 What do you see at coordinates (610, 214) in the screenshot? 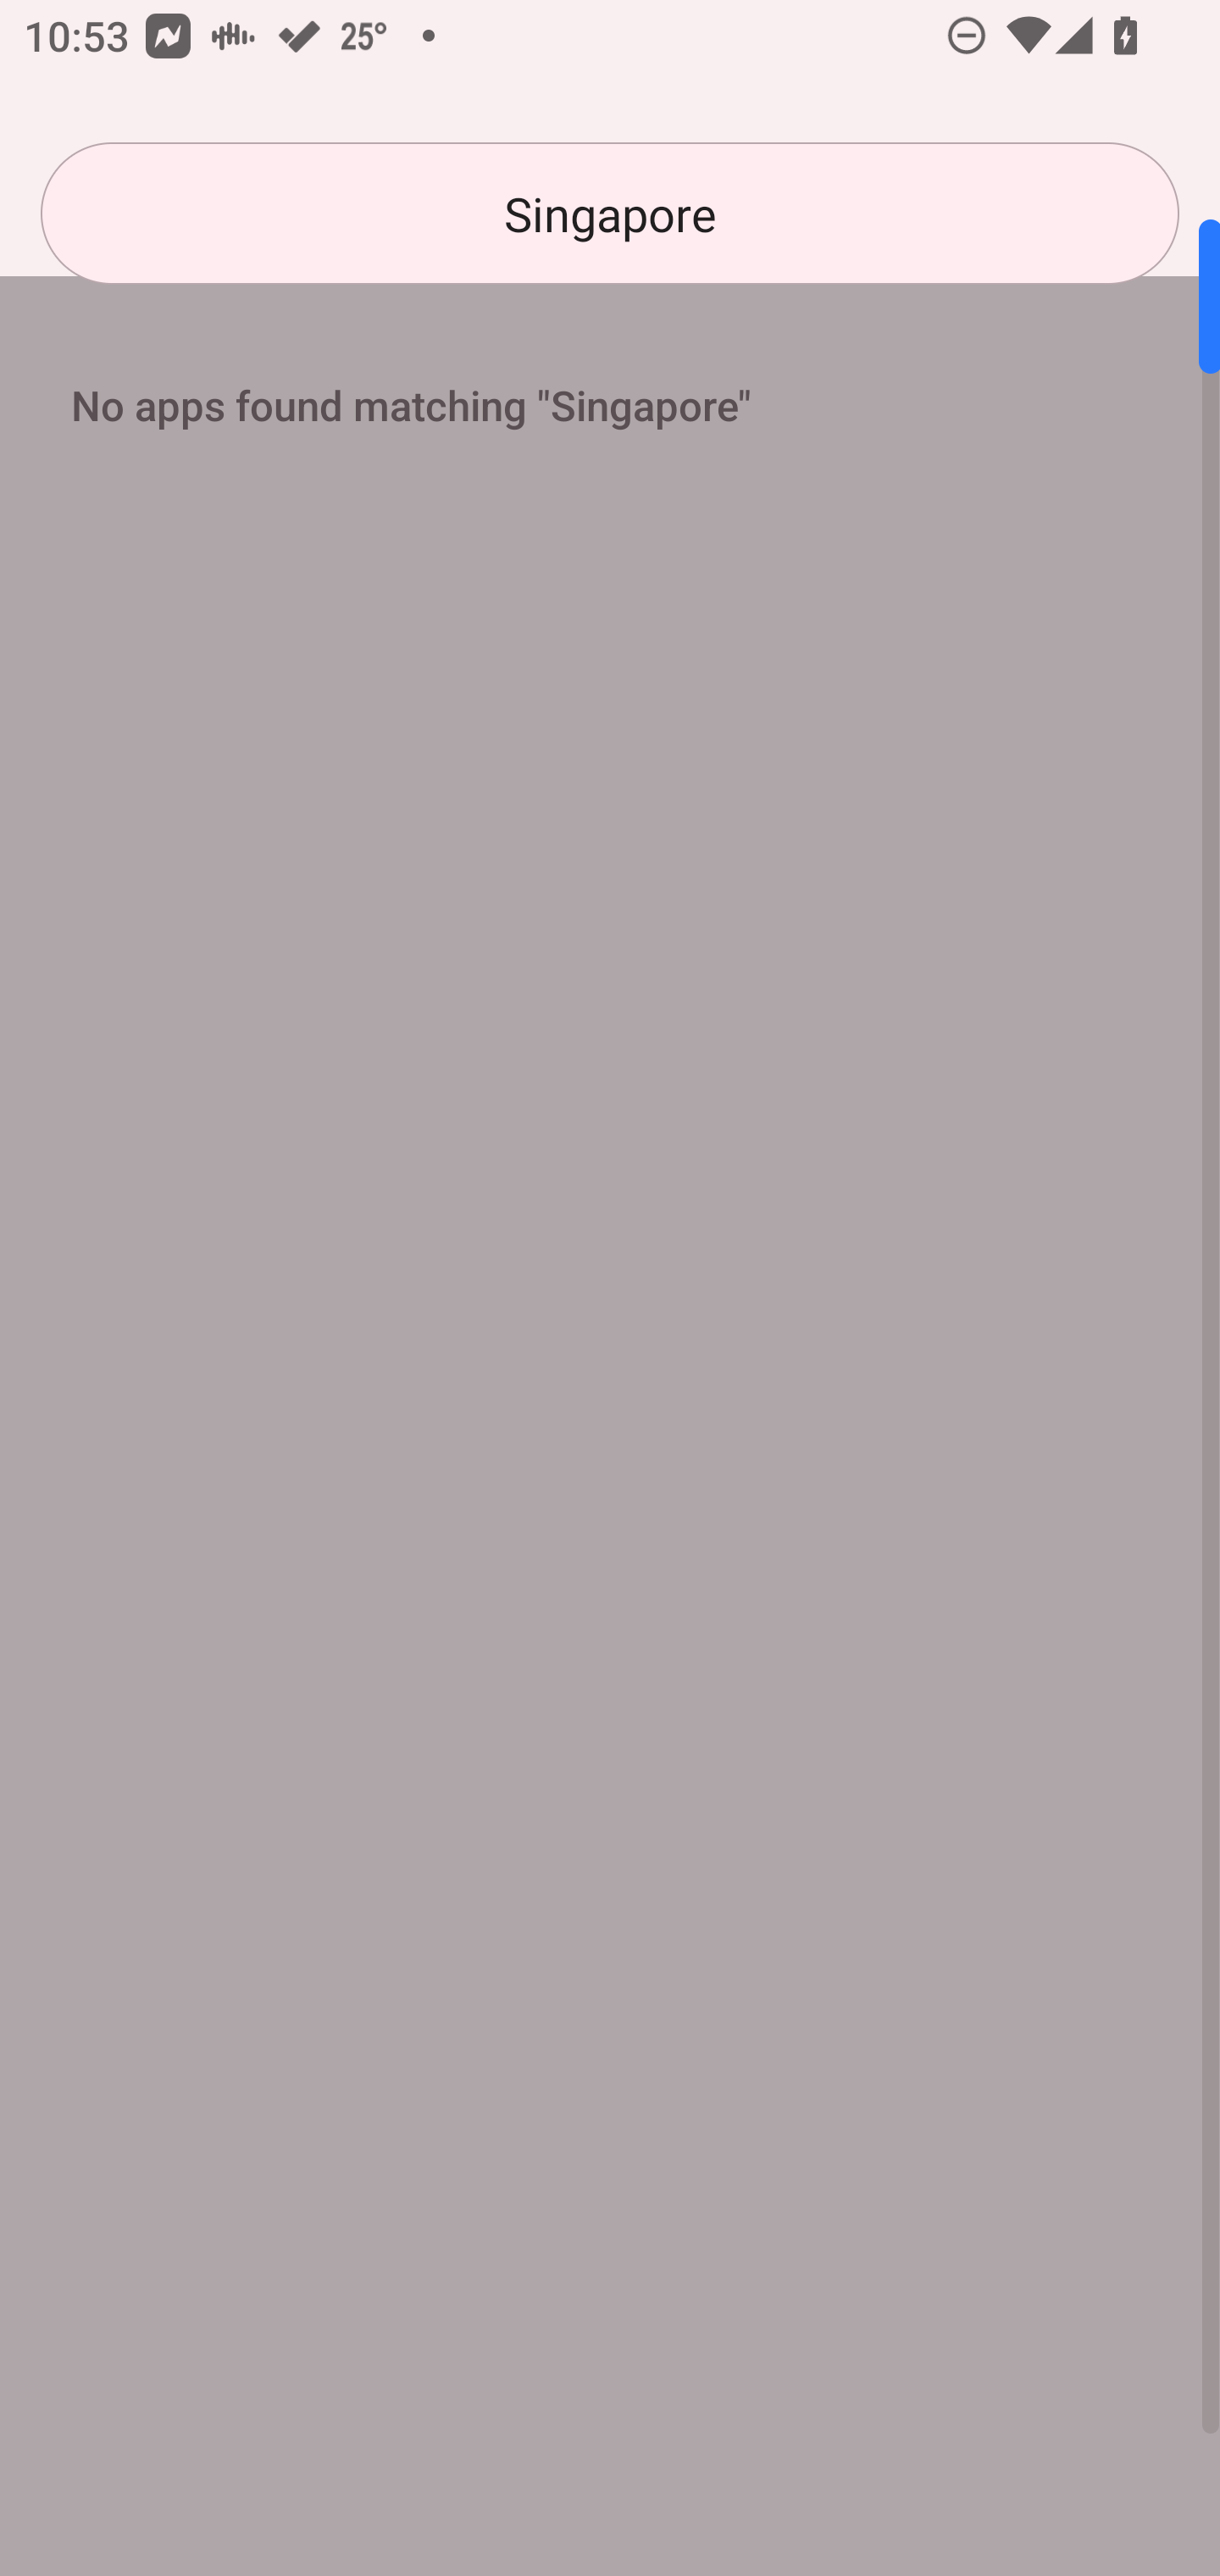
I see `Singapore` at bounding box center [610, 214].